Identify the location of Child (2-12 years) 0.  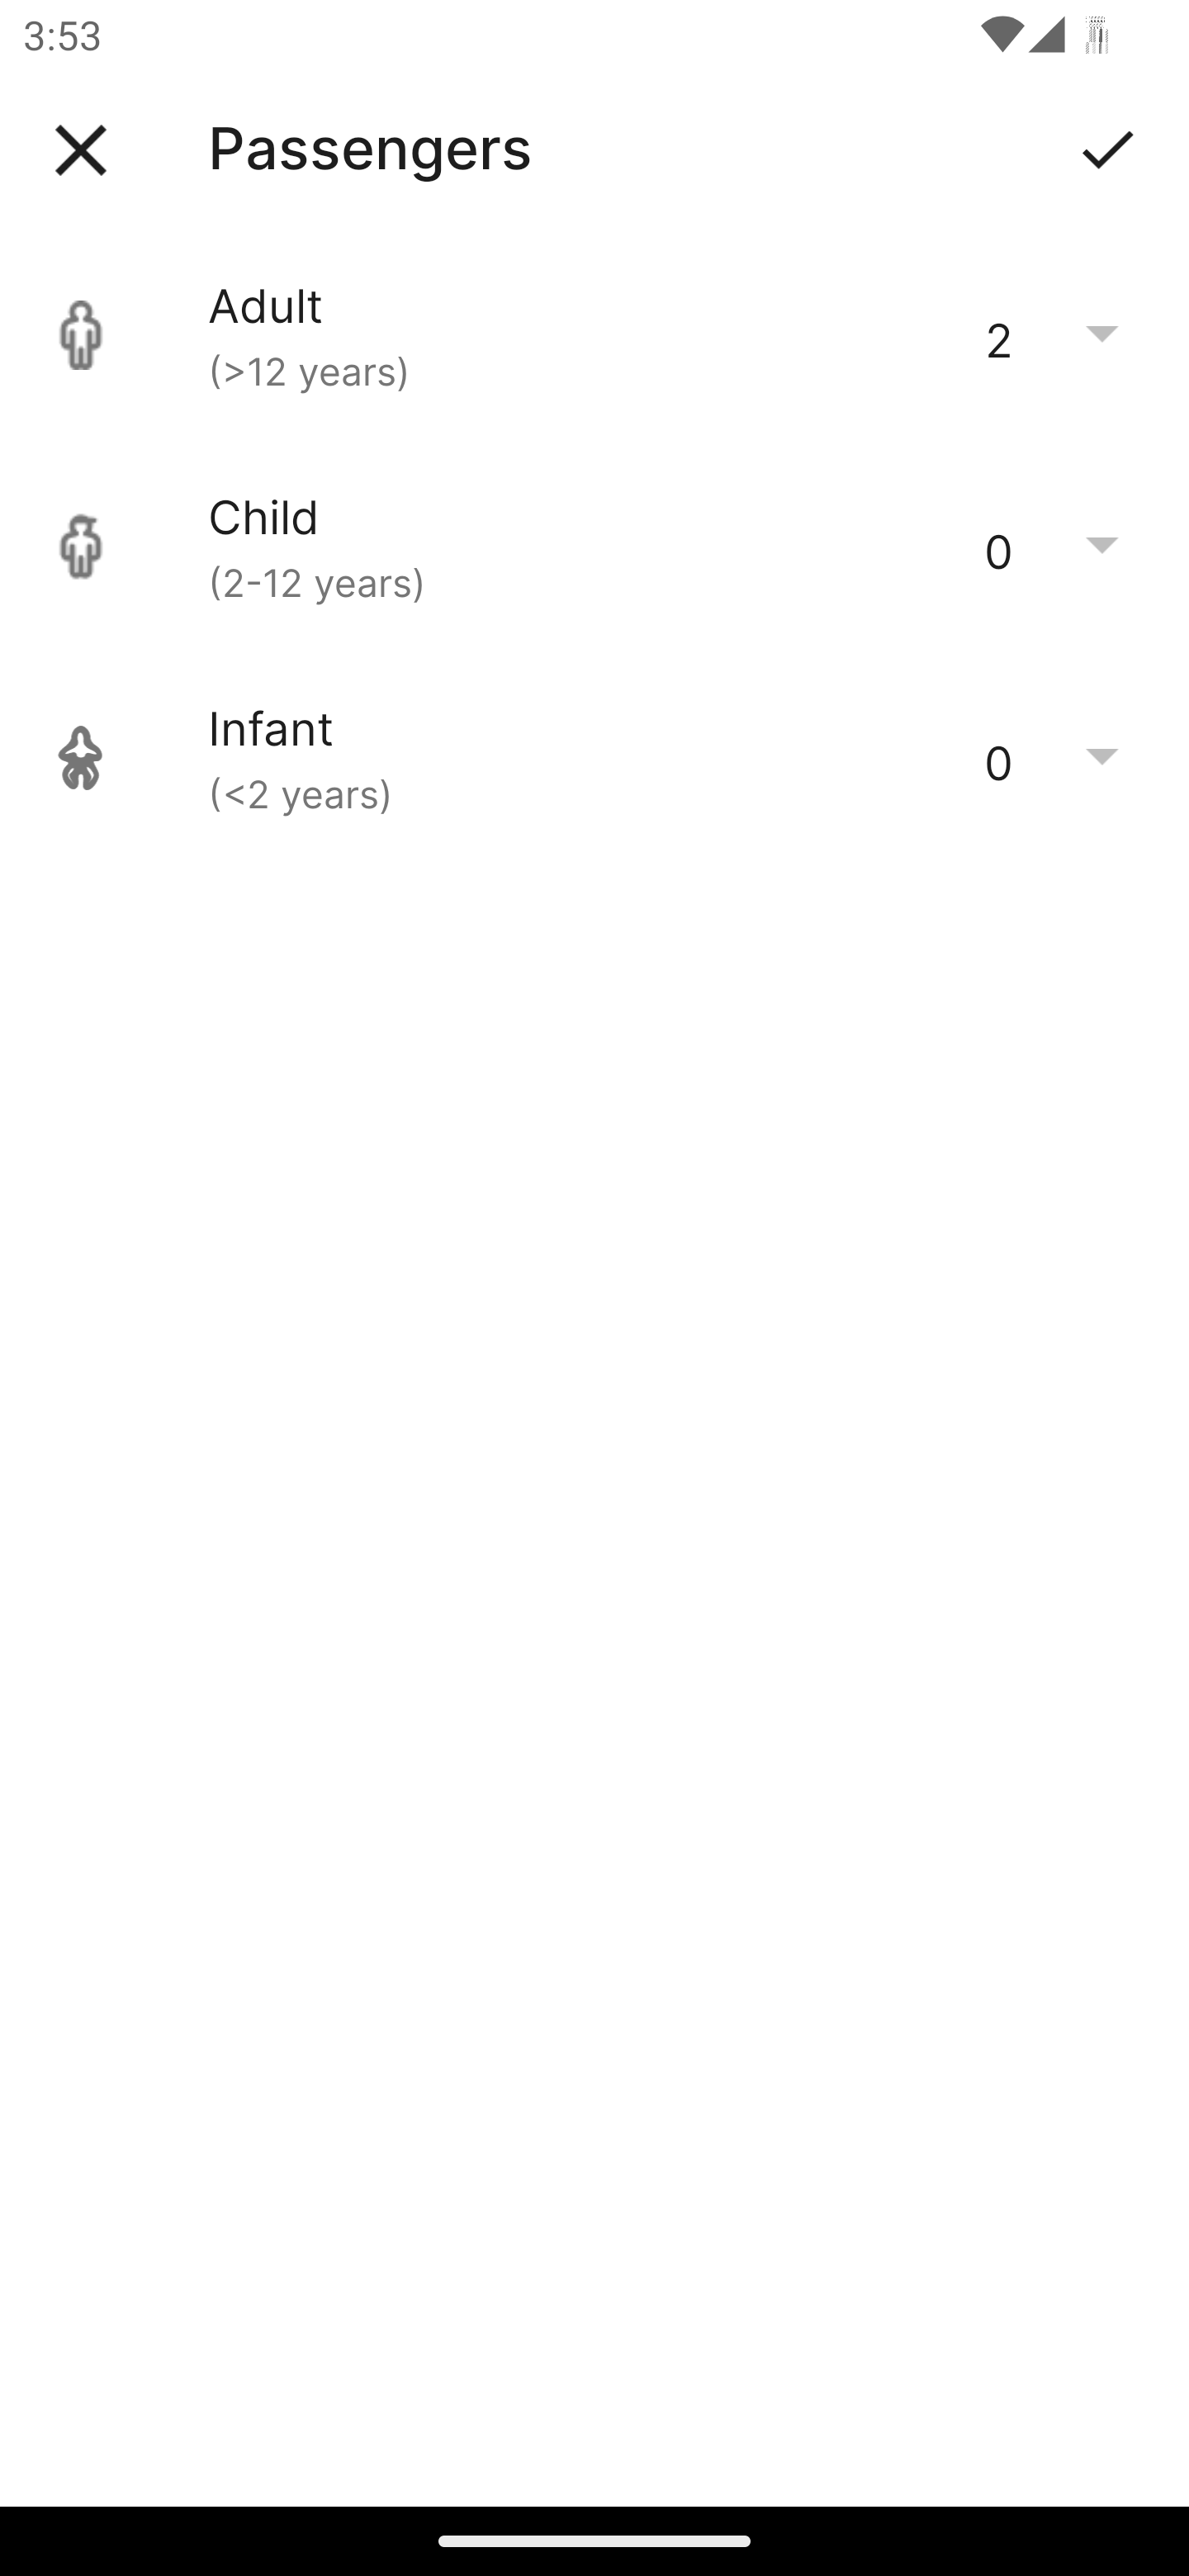
(594, 547).